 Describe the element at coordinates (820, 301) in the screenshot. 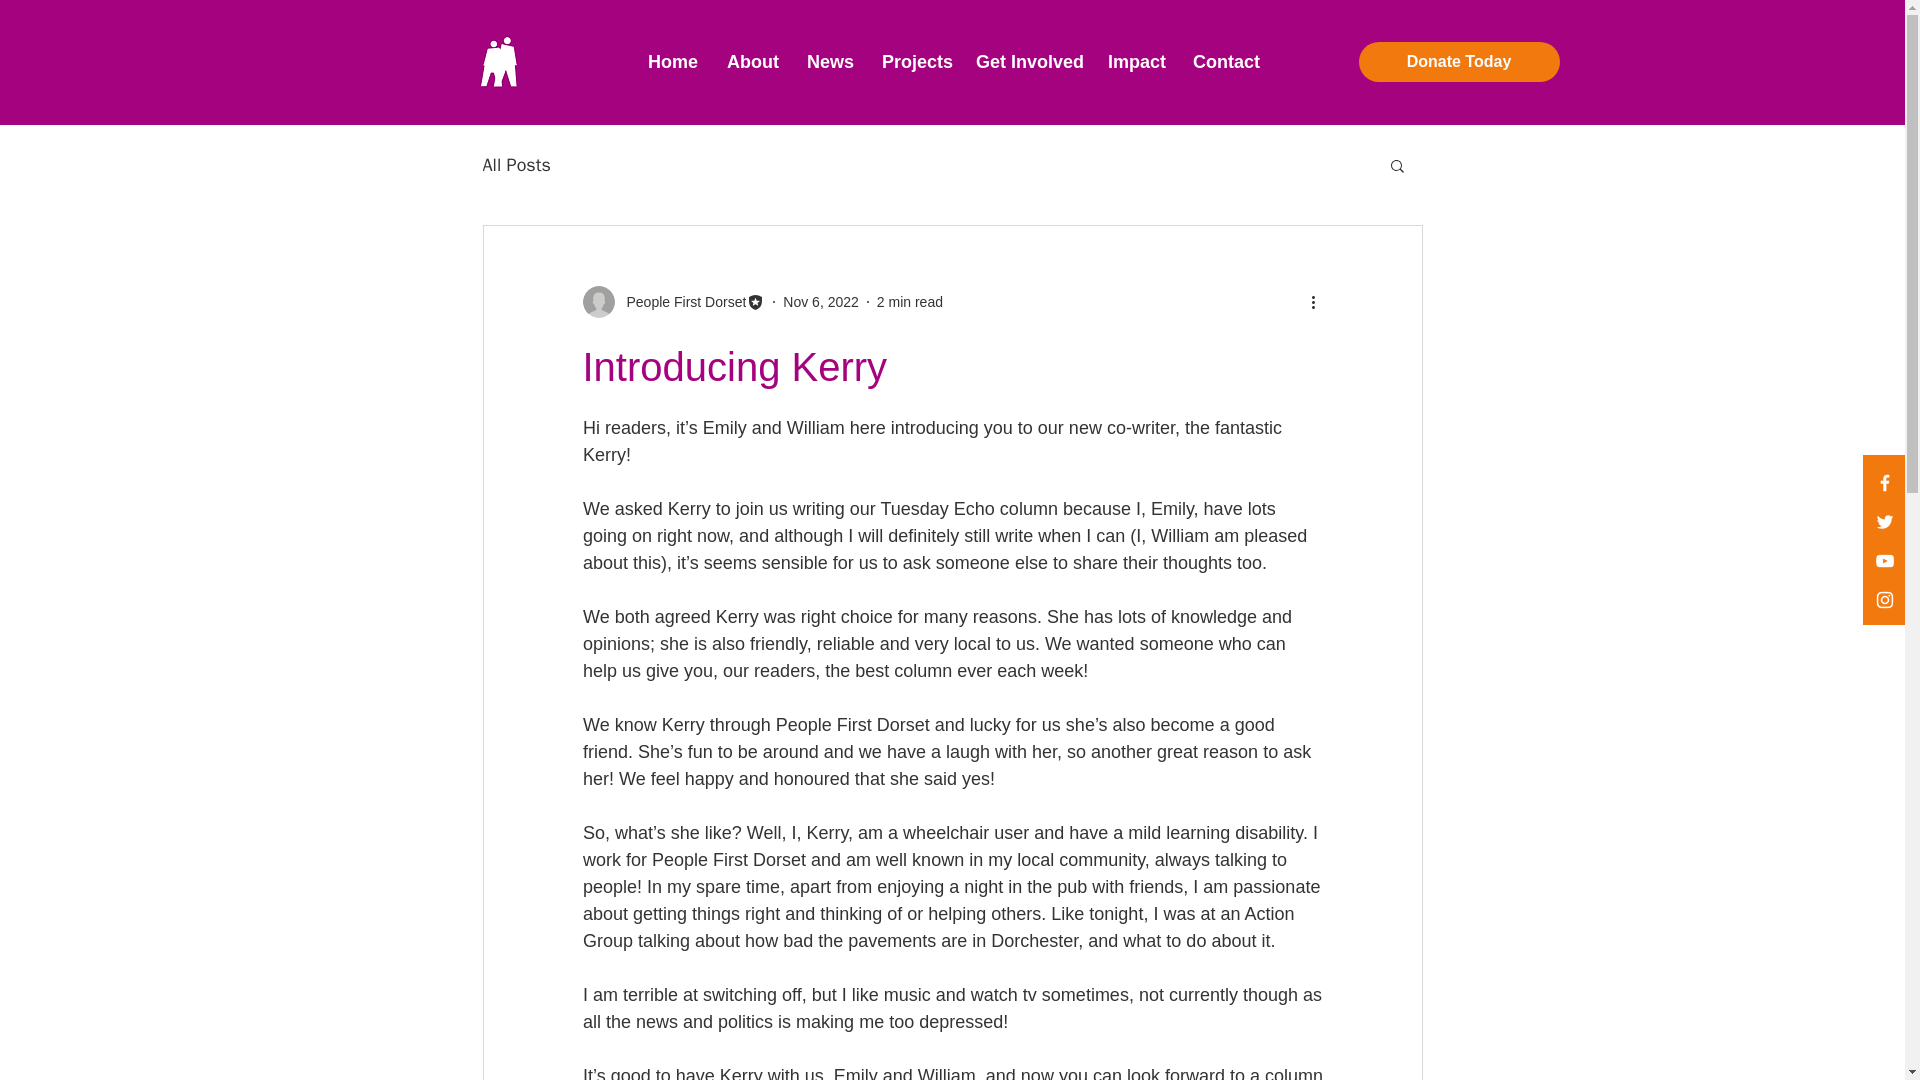

I see `Nov 6, 2022` at that location.